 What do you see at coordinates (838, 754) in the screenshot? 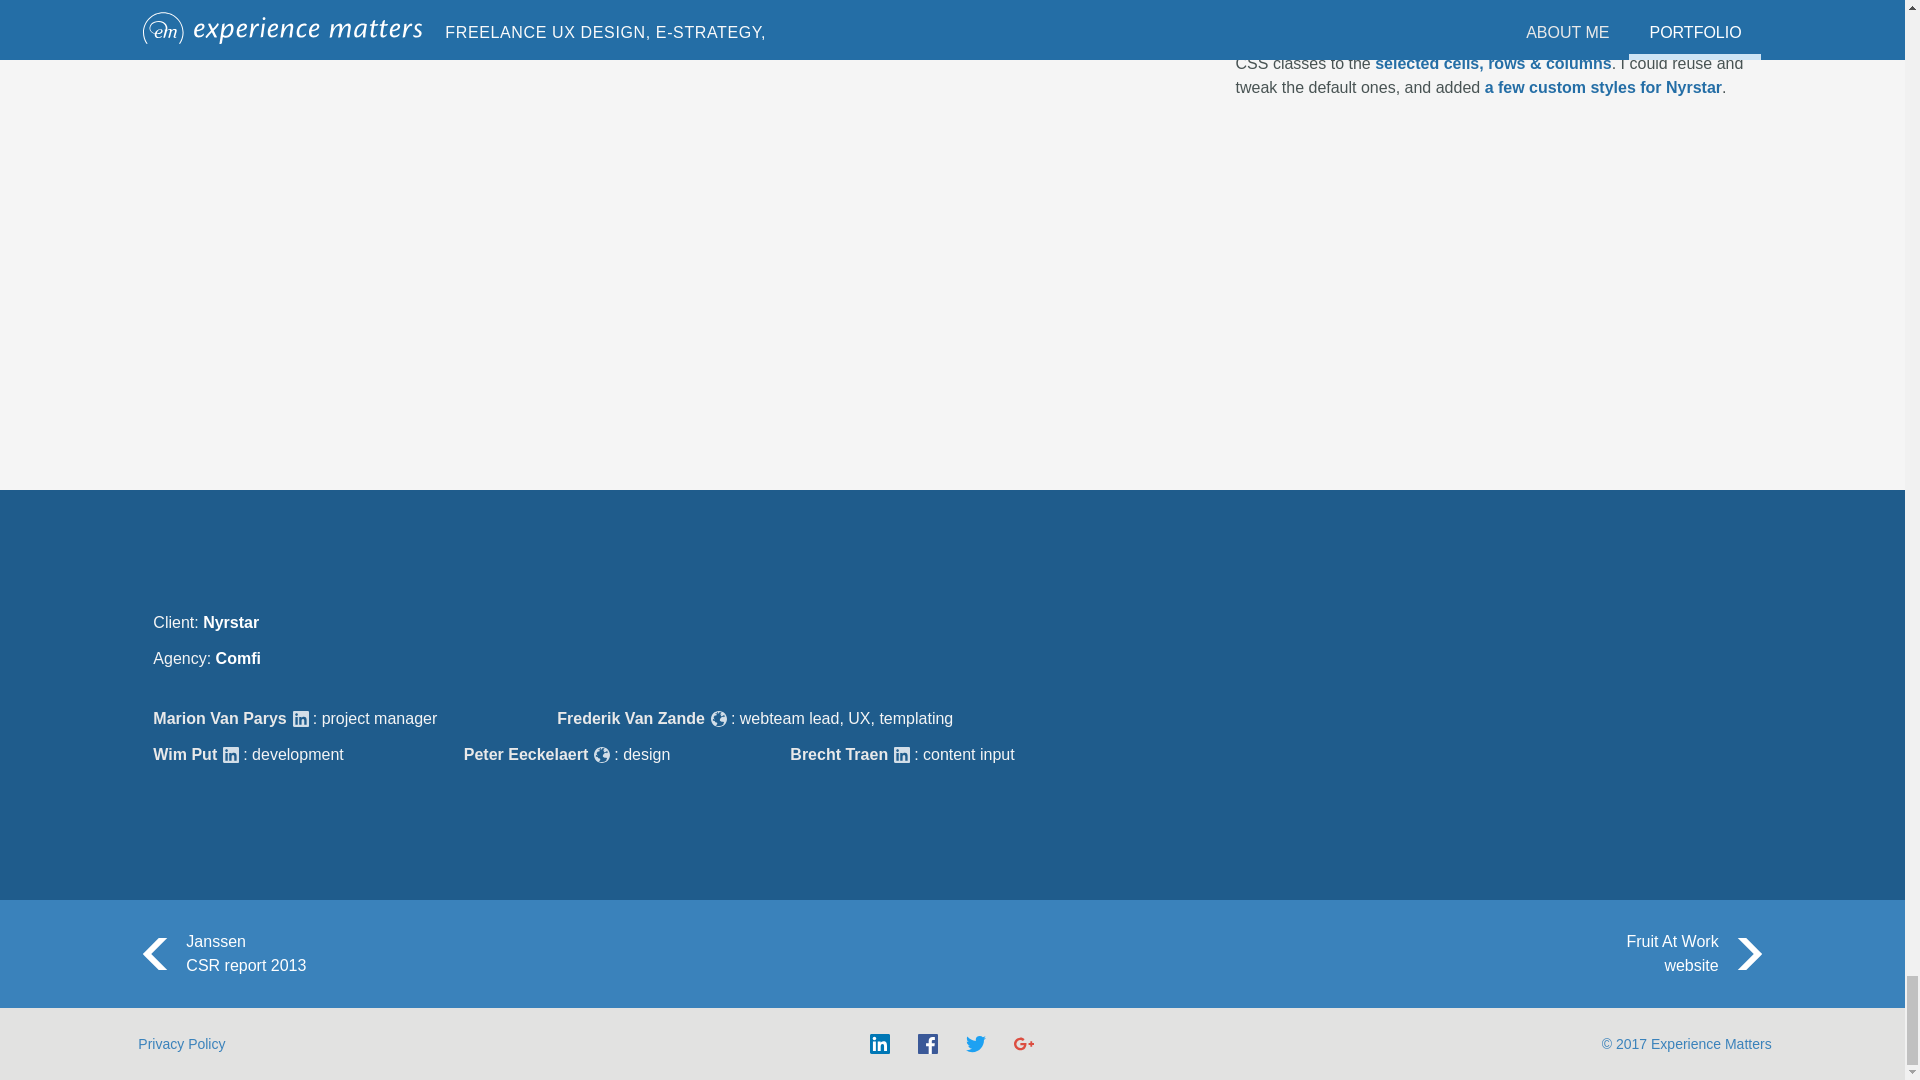
I see `Brecht Traen` at bounding box center [838, 754].